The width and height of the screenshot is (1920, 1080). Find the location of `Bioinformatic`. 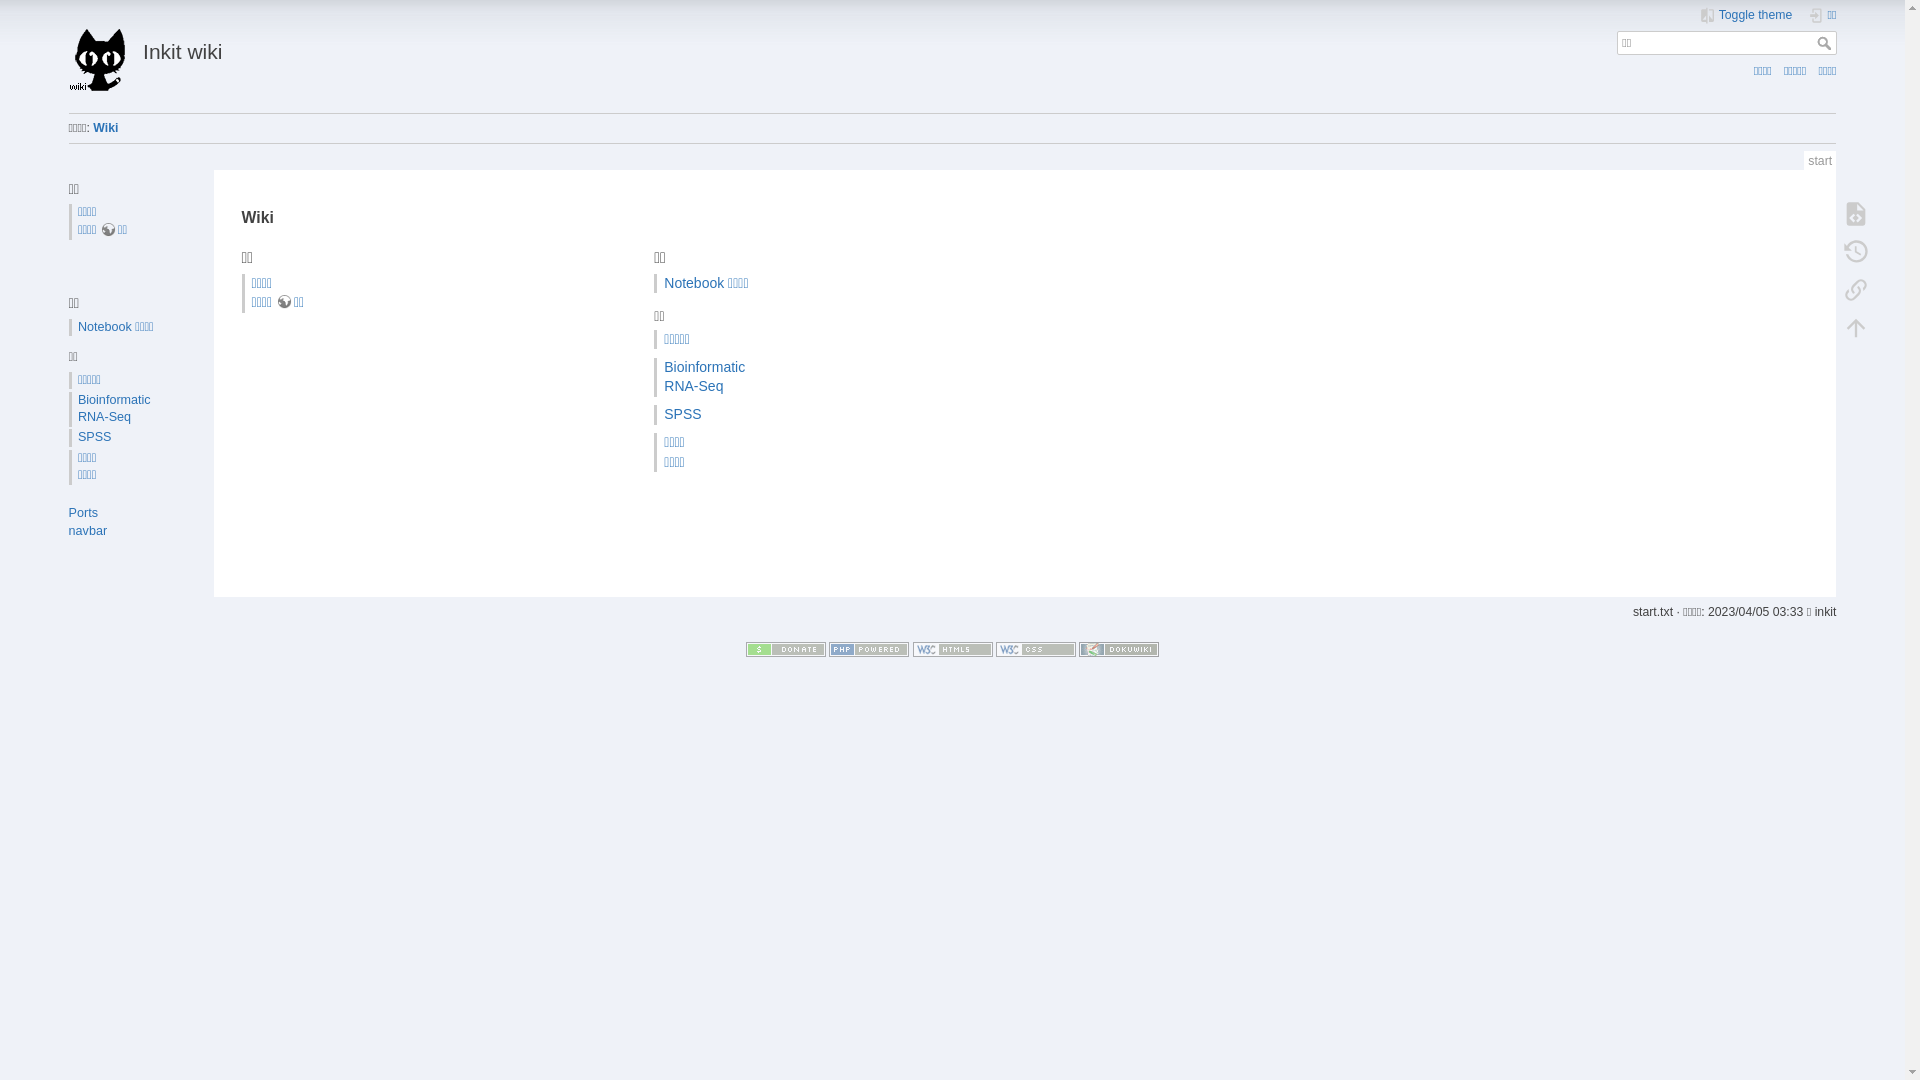

Bioinformatic is located at coordinates (704, 367).